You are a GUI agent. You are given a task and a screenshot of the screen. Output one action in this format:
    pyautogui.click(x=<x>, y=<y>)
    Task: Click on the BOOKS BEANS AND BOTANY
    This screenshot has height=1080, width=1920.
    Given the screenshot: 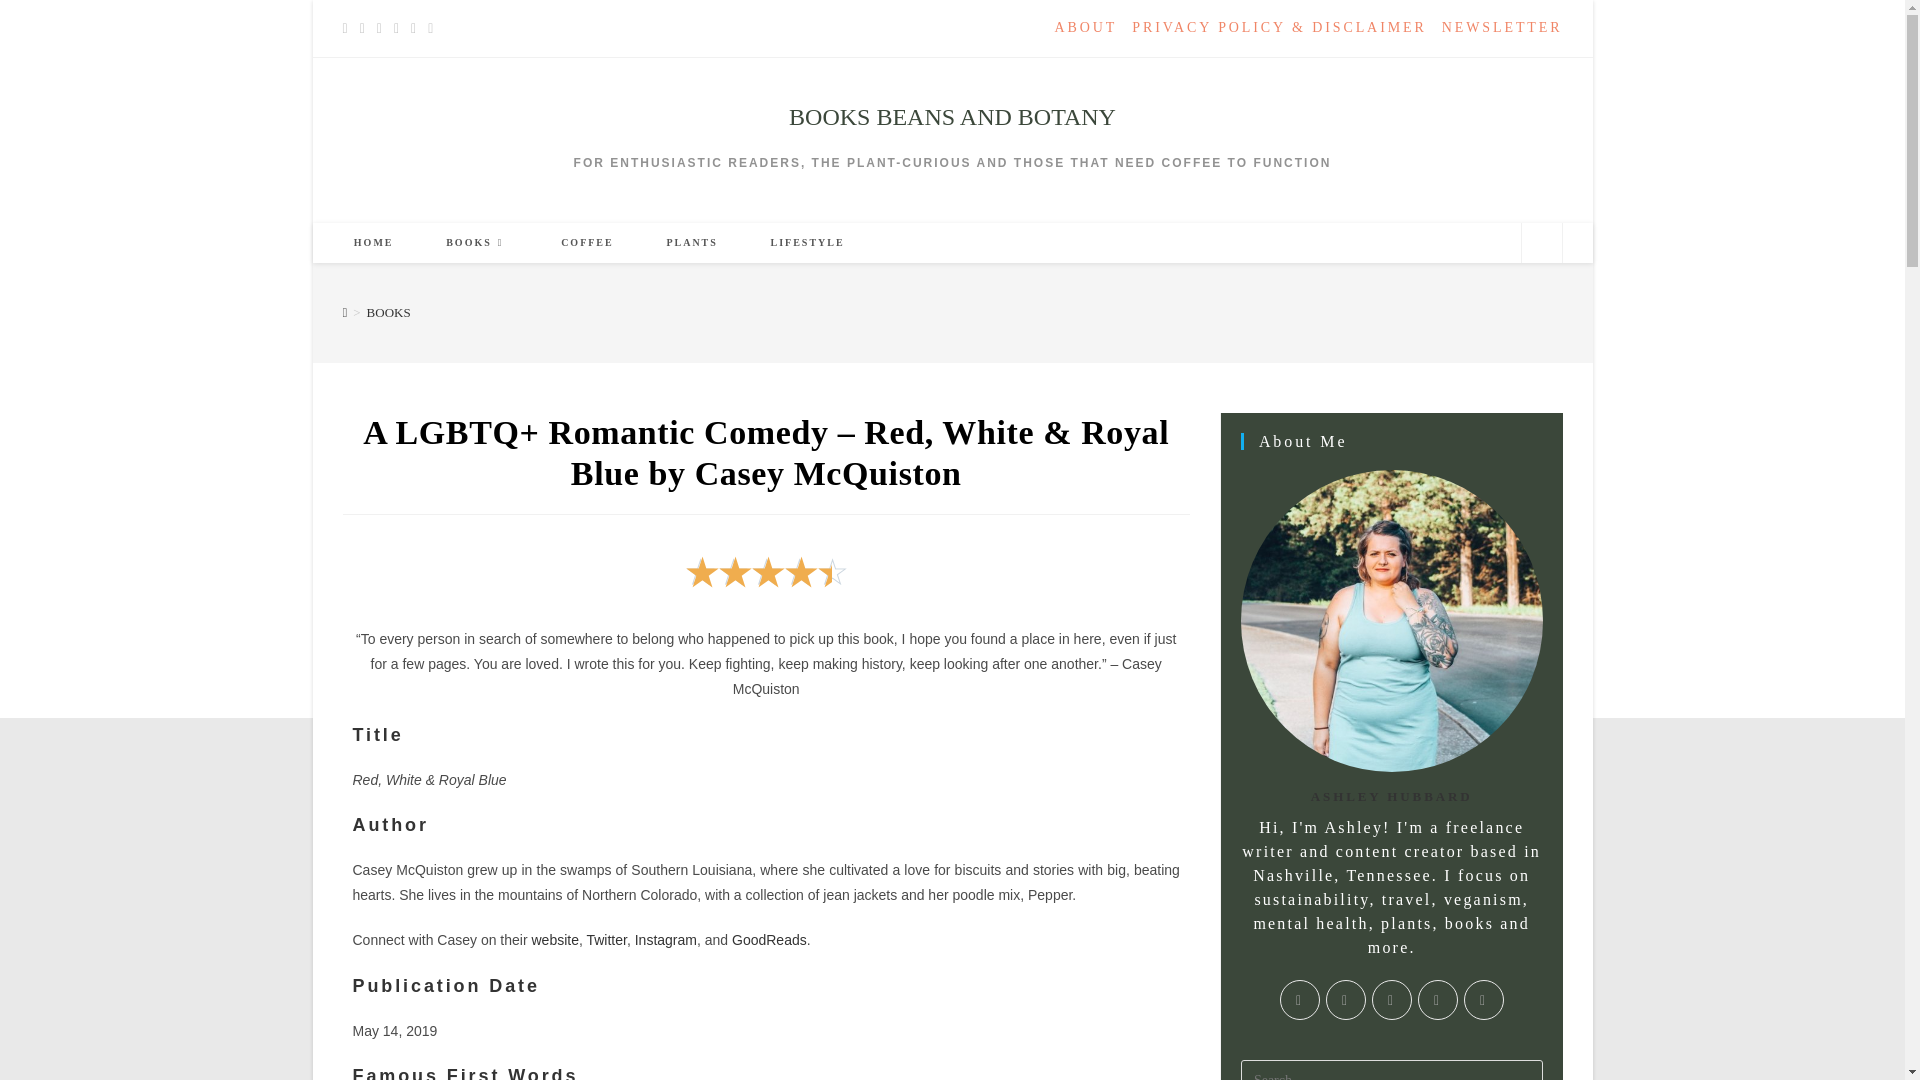 What is the action you would take?
    pyautogui.click(x=952, y=116)
    